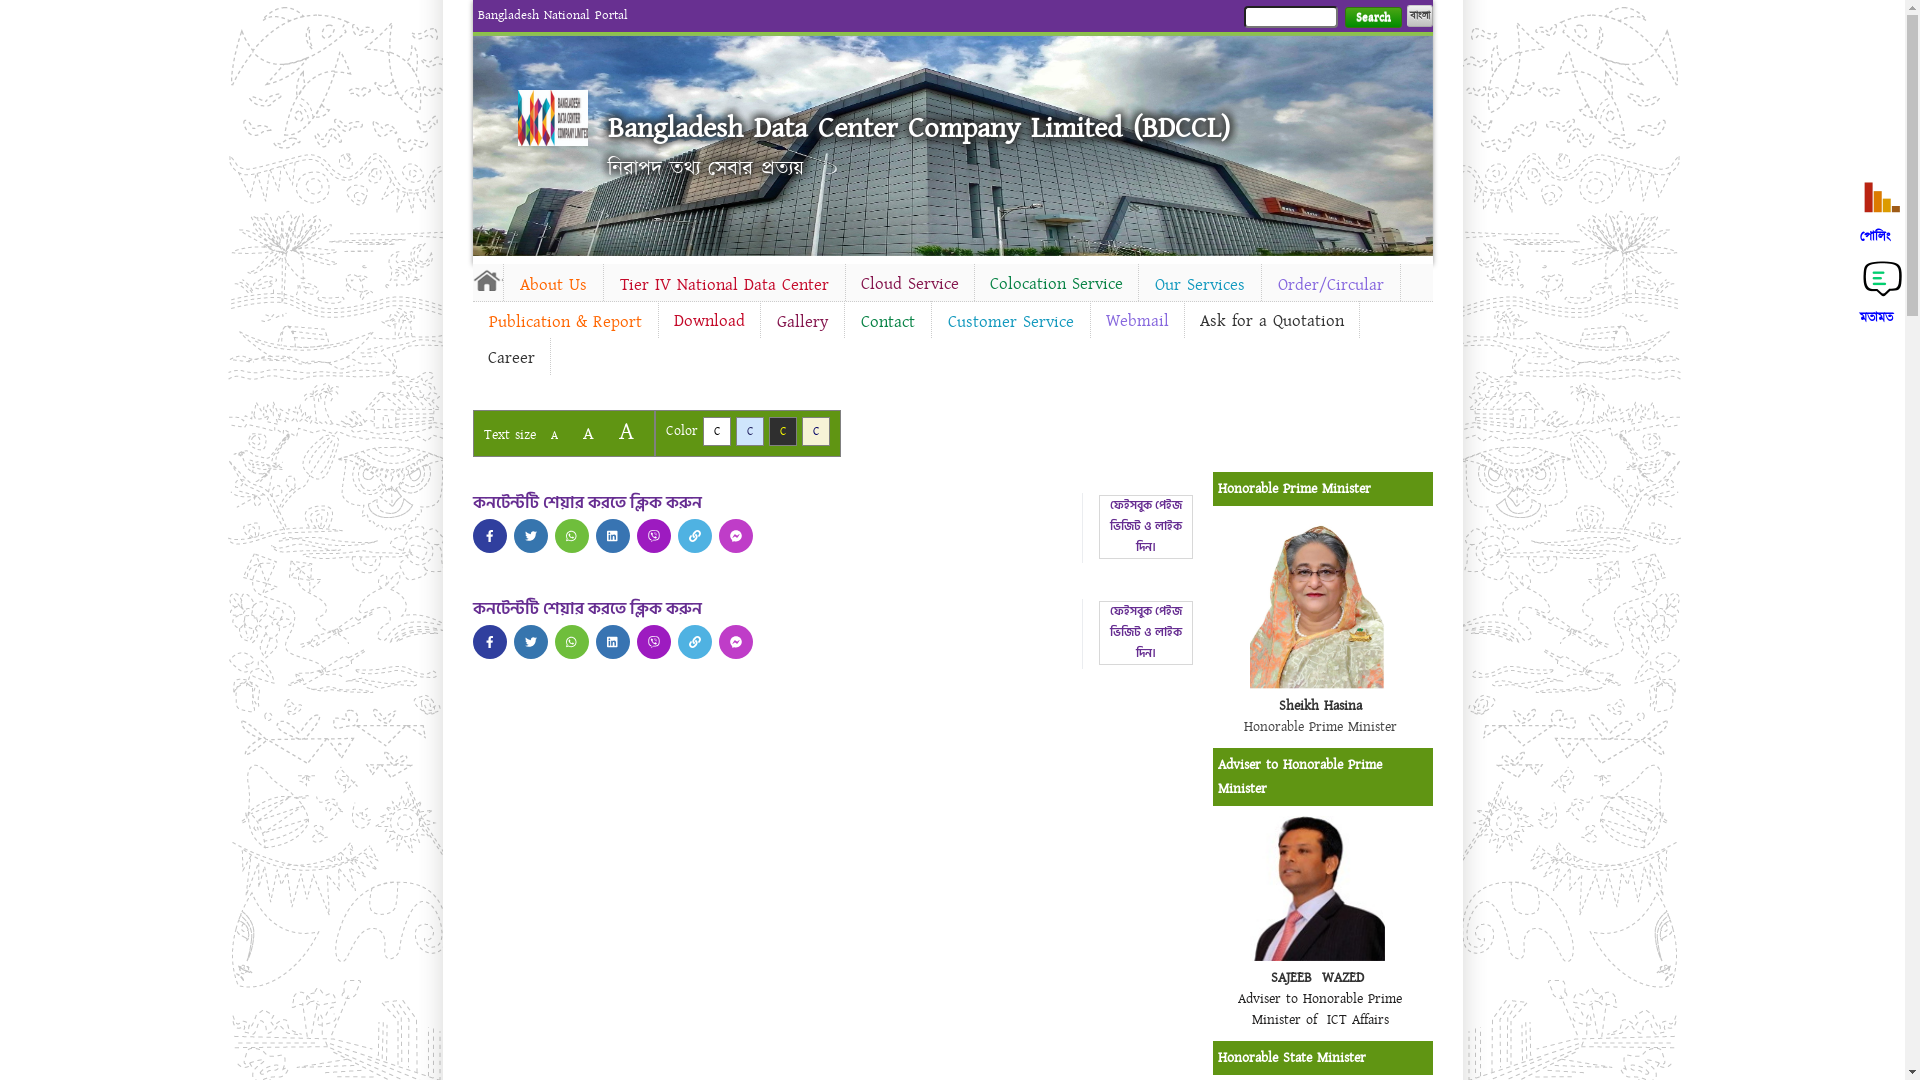 The width and height of the screenshot is (1920, 1080). Describe the element at coordinates (553, 15) in the screenshot. I see `Bangladesh National Portal` at that location.